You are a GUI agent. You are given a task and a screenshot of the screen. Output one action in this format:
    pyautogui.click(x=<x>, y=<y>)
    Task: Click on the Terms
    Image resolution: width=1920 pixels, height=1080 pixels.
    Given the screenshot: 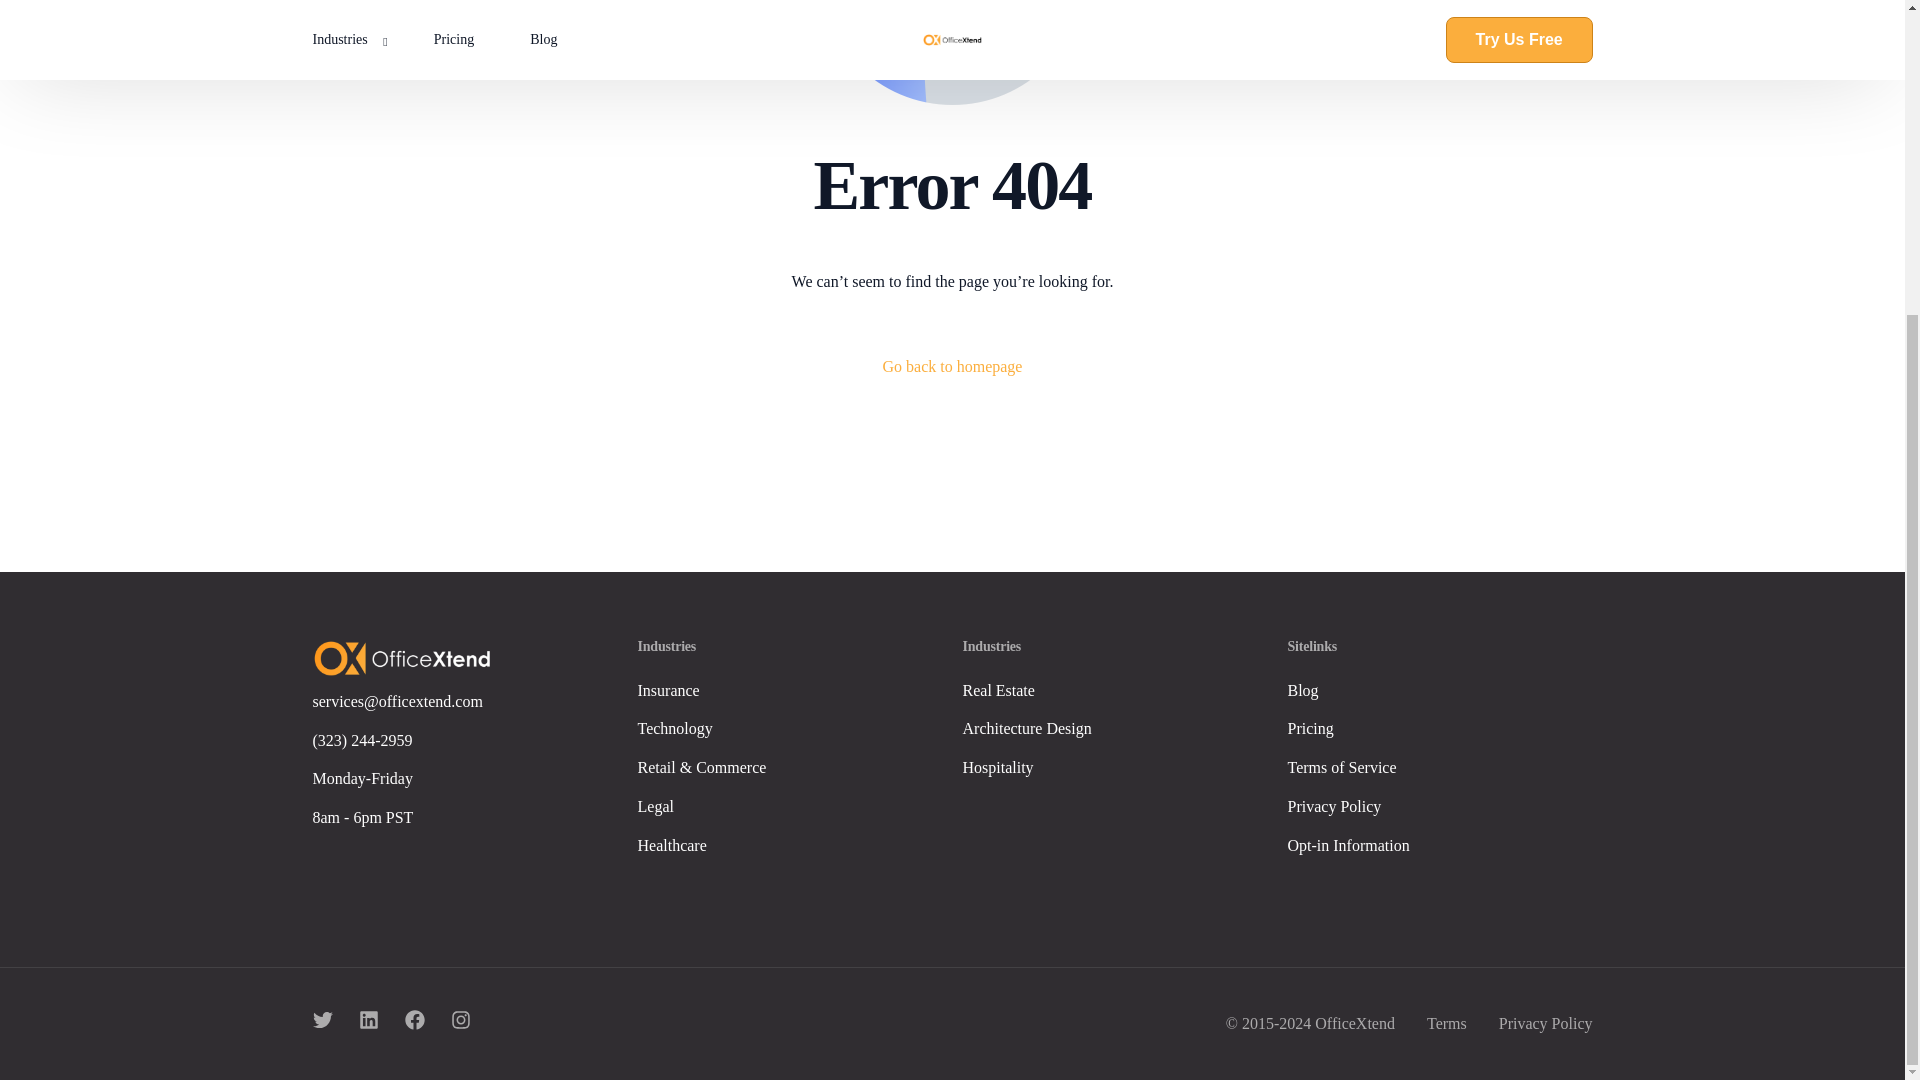 What is the action you would take?
    pyautogui.click(x=1446, y=1024)
    